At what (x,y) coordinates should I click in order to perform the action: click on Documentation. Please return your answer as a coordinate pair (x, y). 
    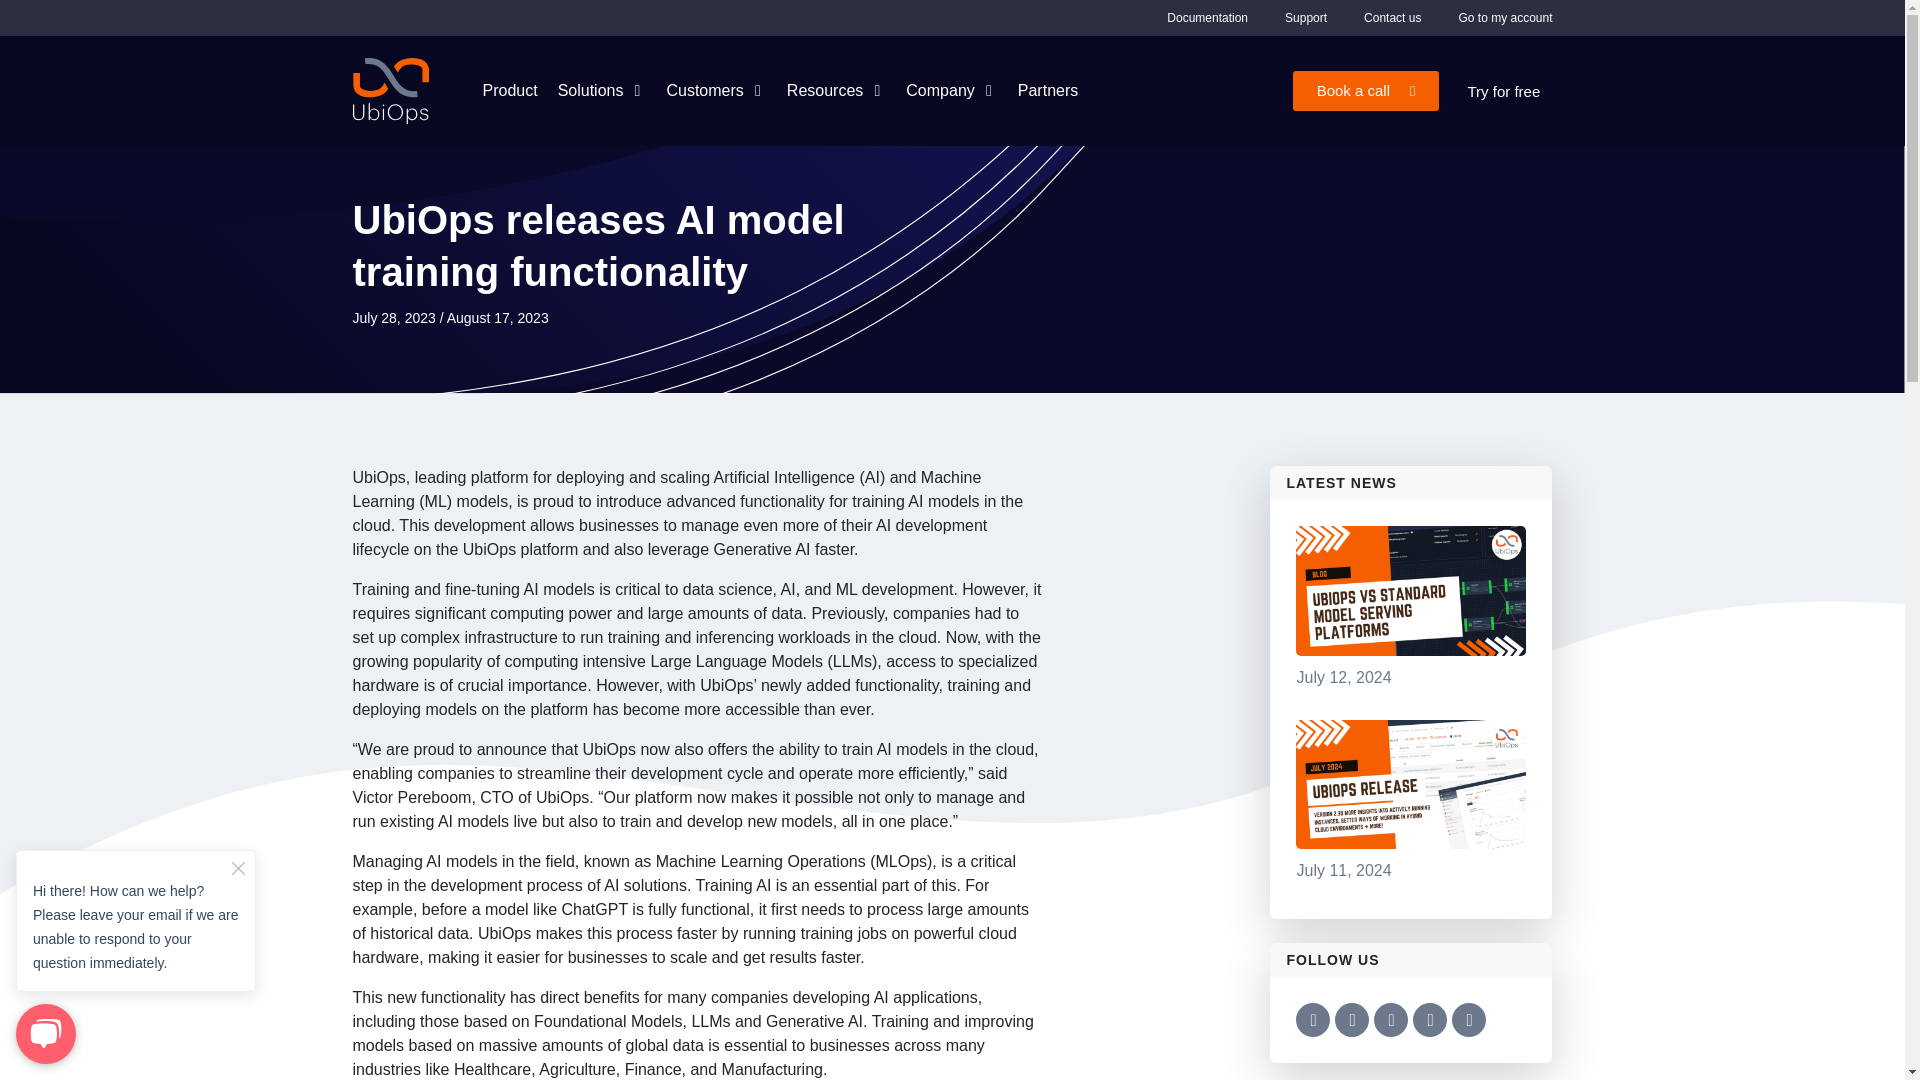
    Looking at the image, I should click on (1208, 18).